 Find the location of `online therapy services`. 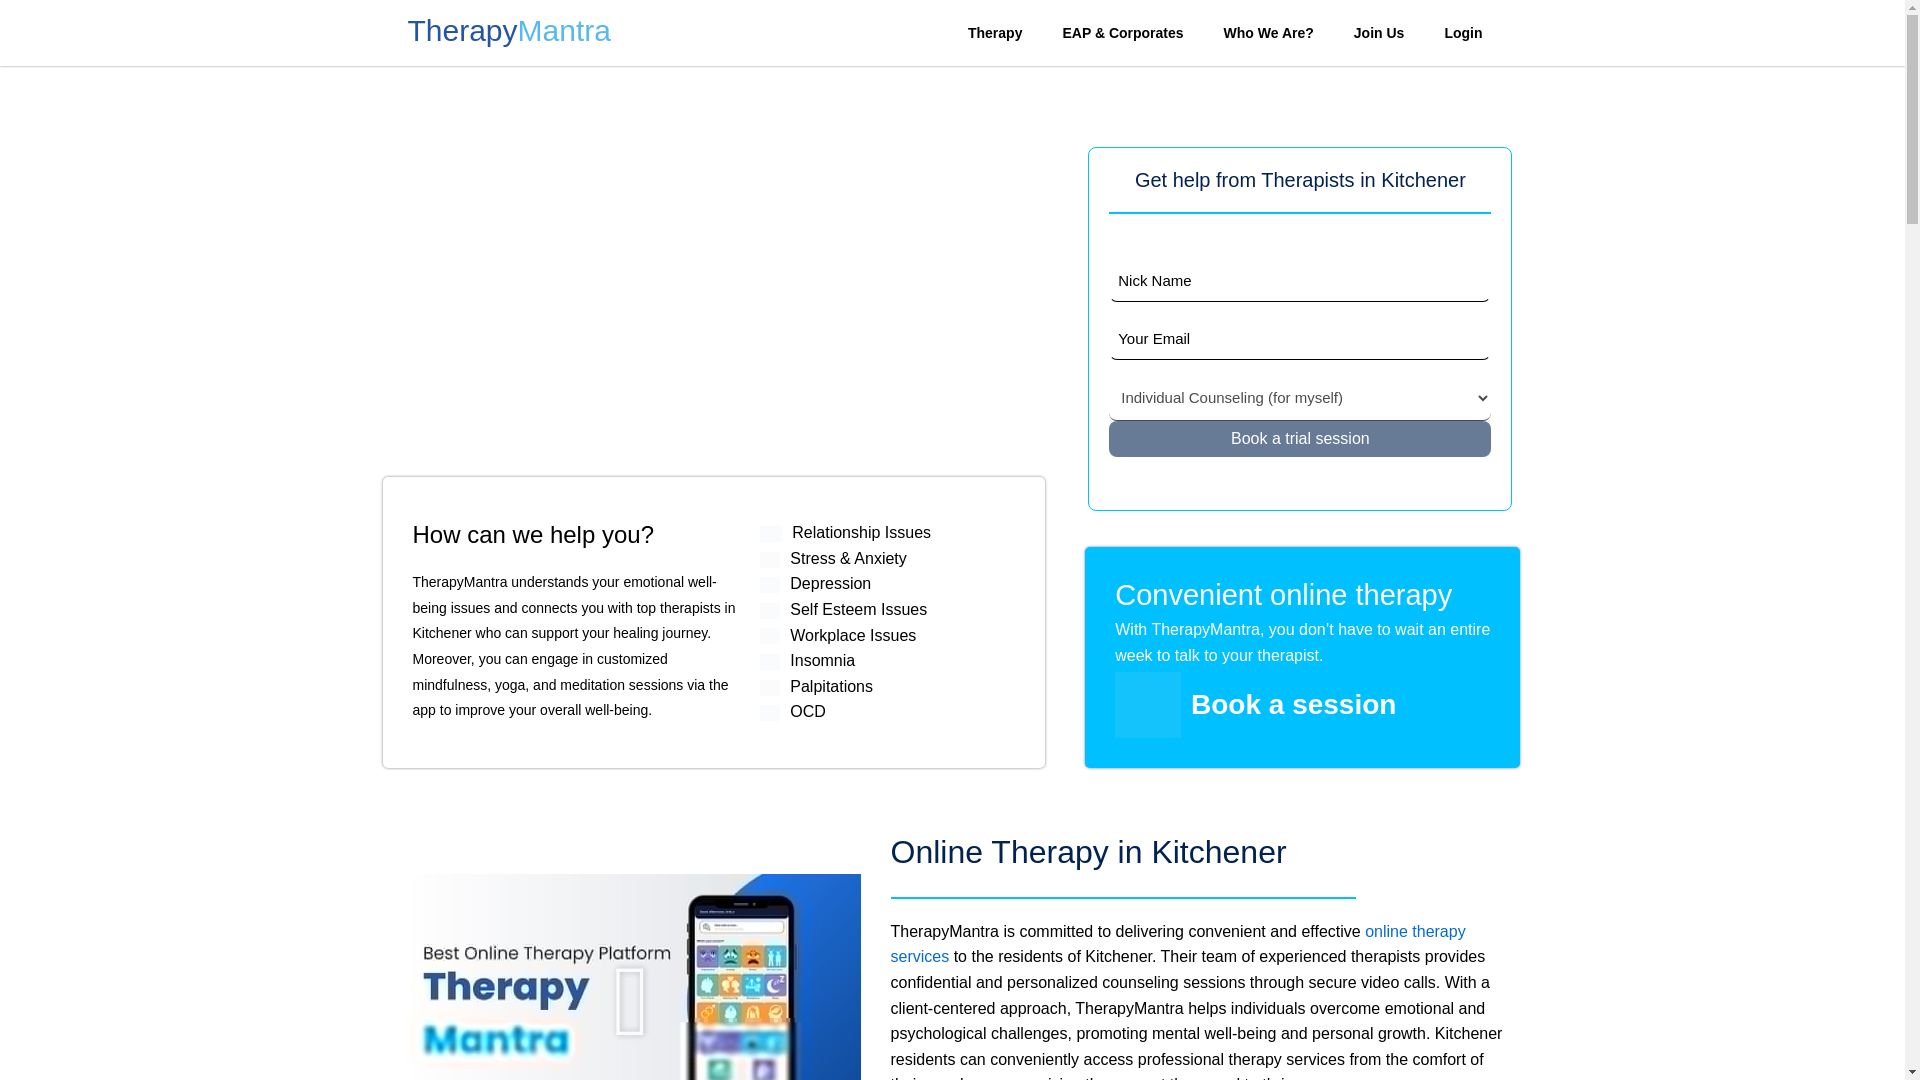

online therapy services is located at coordinates (1178, 944).